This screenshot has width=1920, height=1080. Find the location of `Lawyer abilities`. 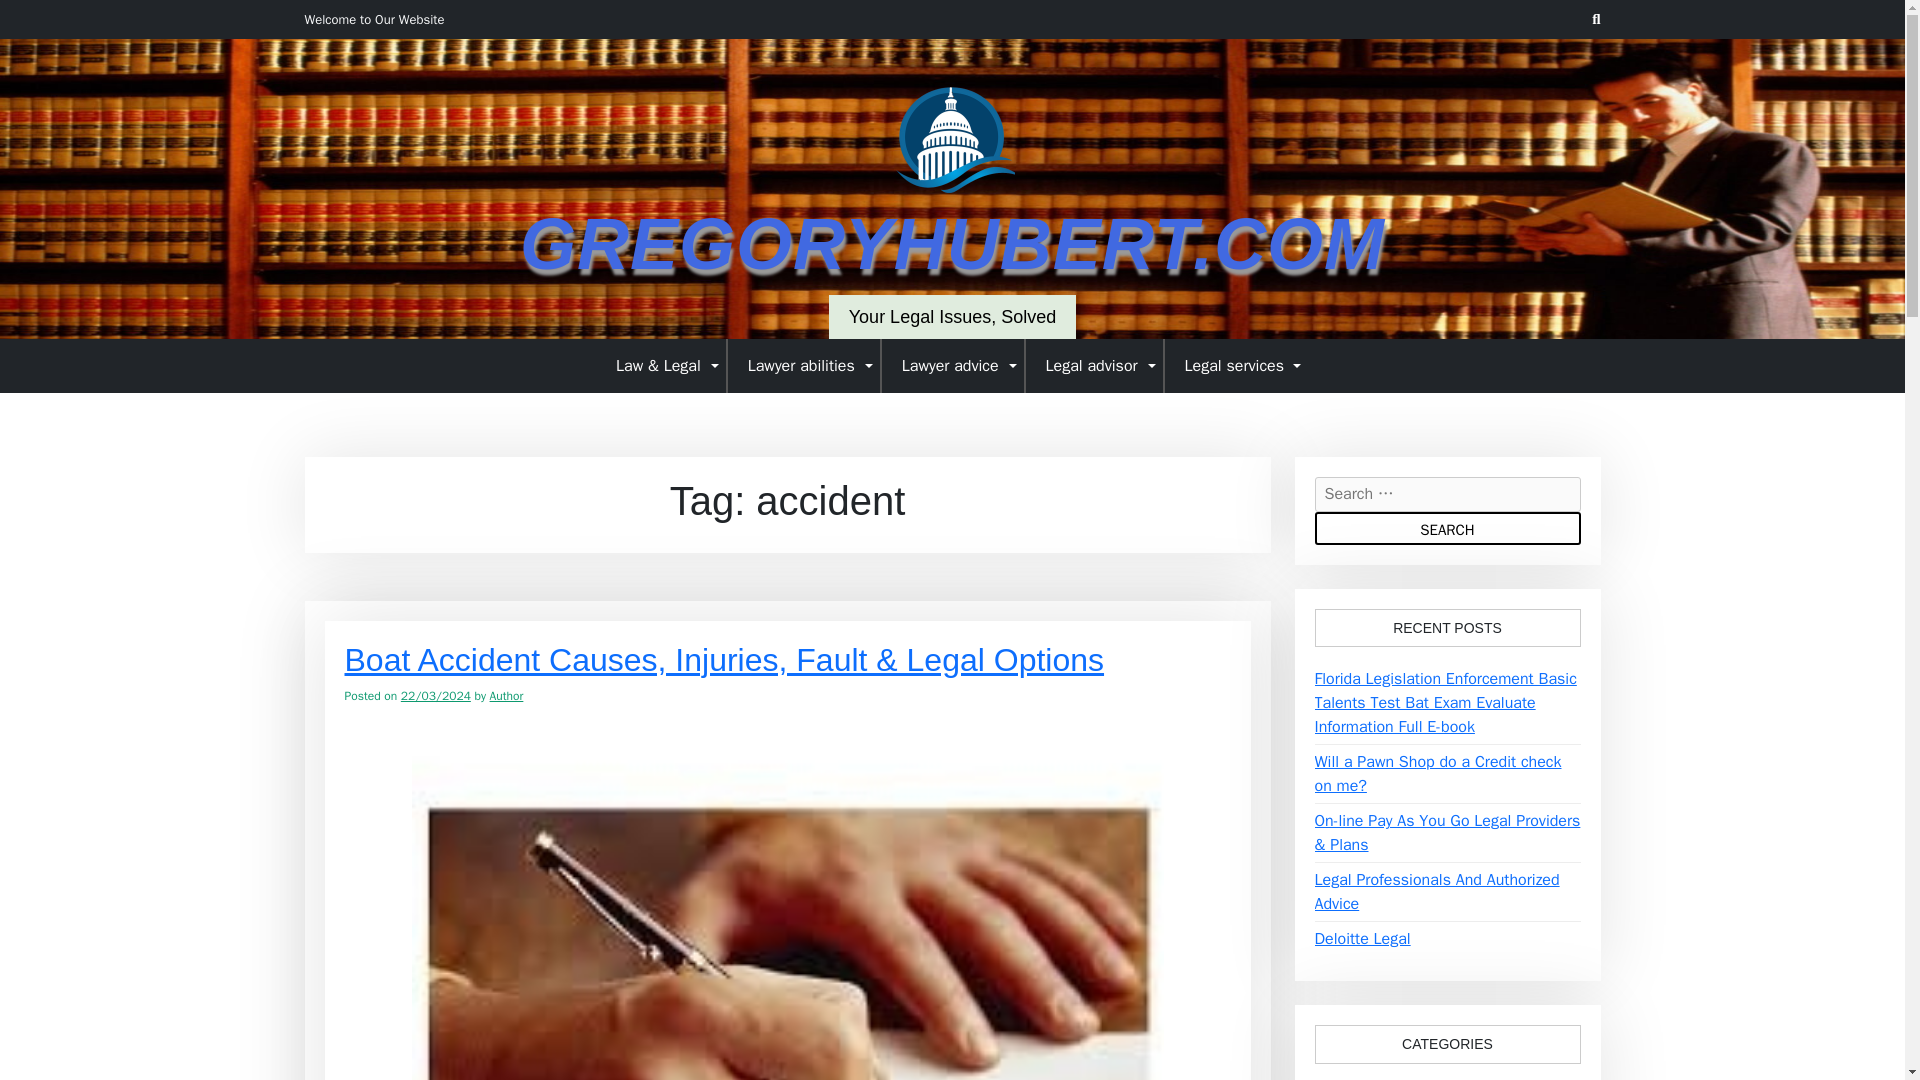

Lawyer abilities is located at coordinates (804, 365).